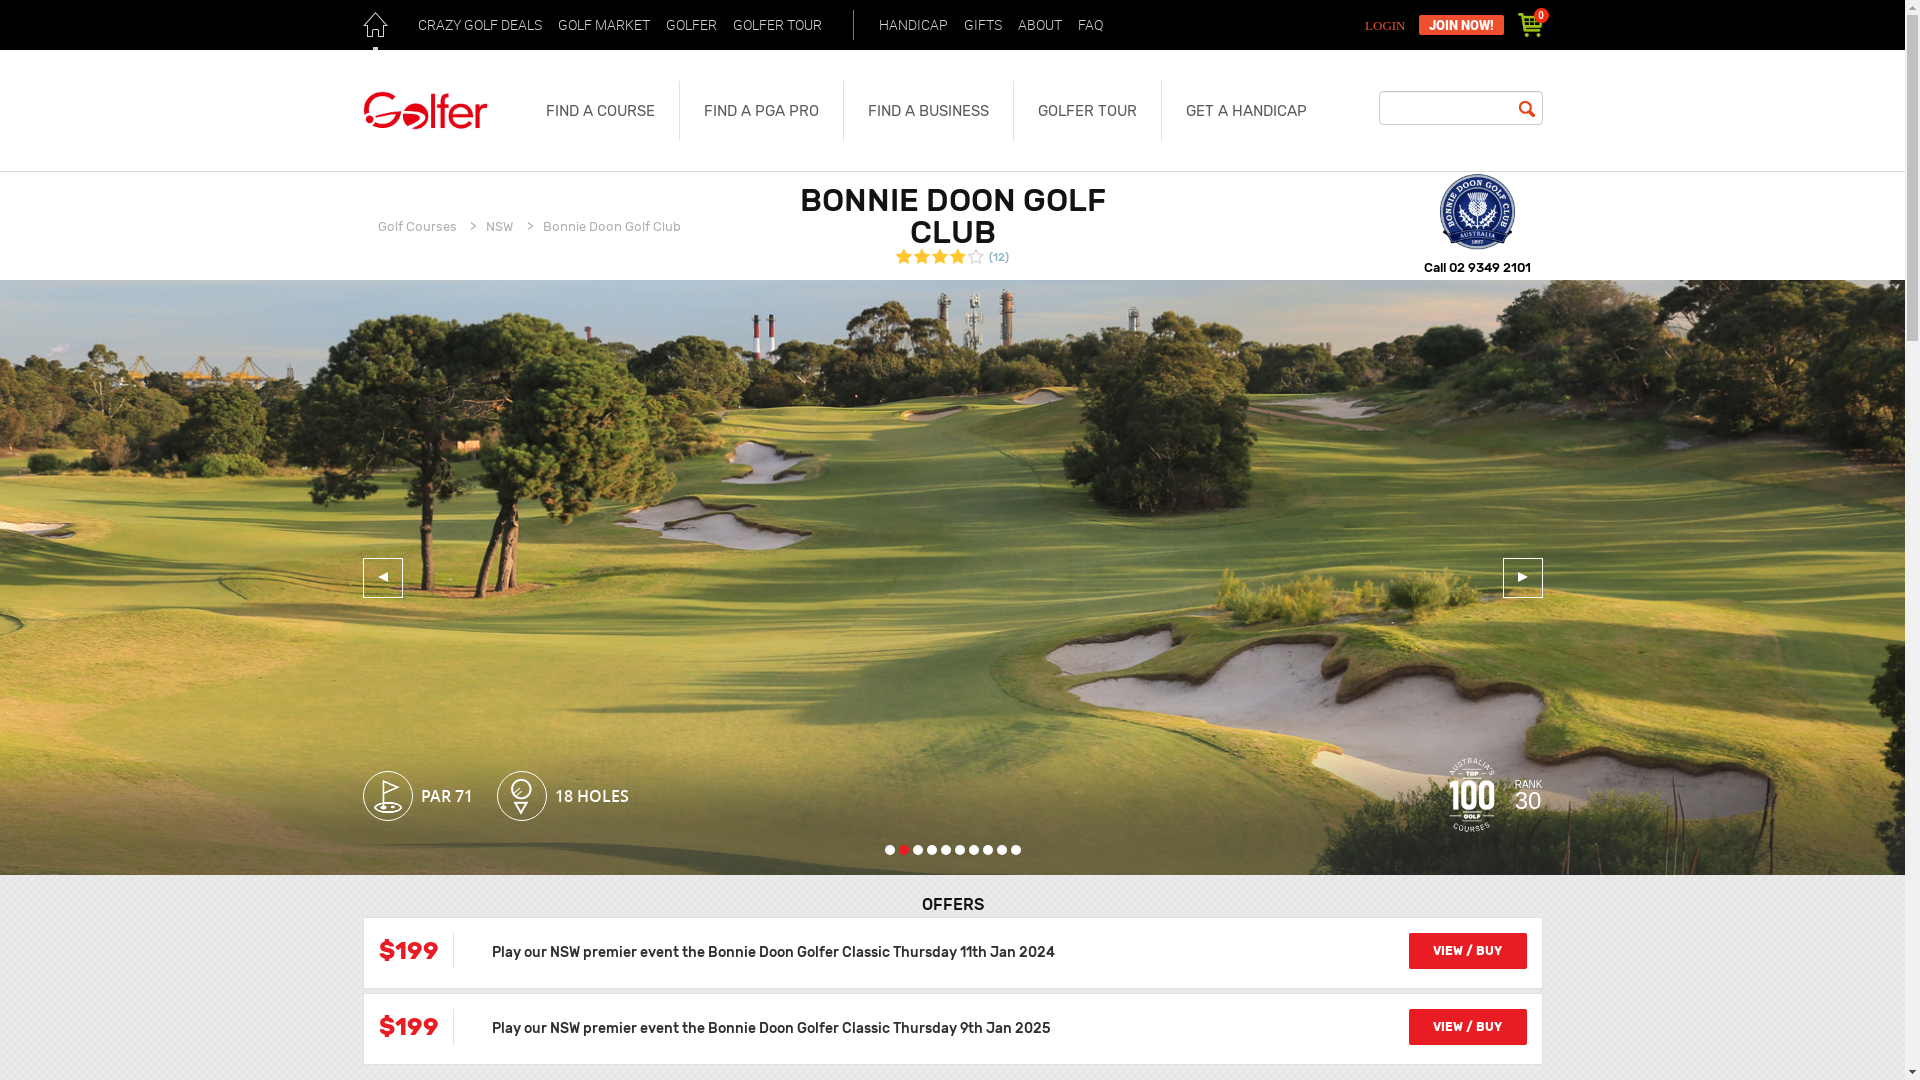 This screenshot has width=1920, height=1080. I want to click on 1, so click(889, 850).